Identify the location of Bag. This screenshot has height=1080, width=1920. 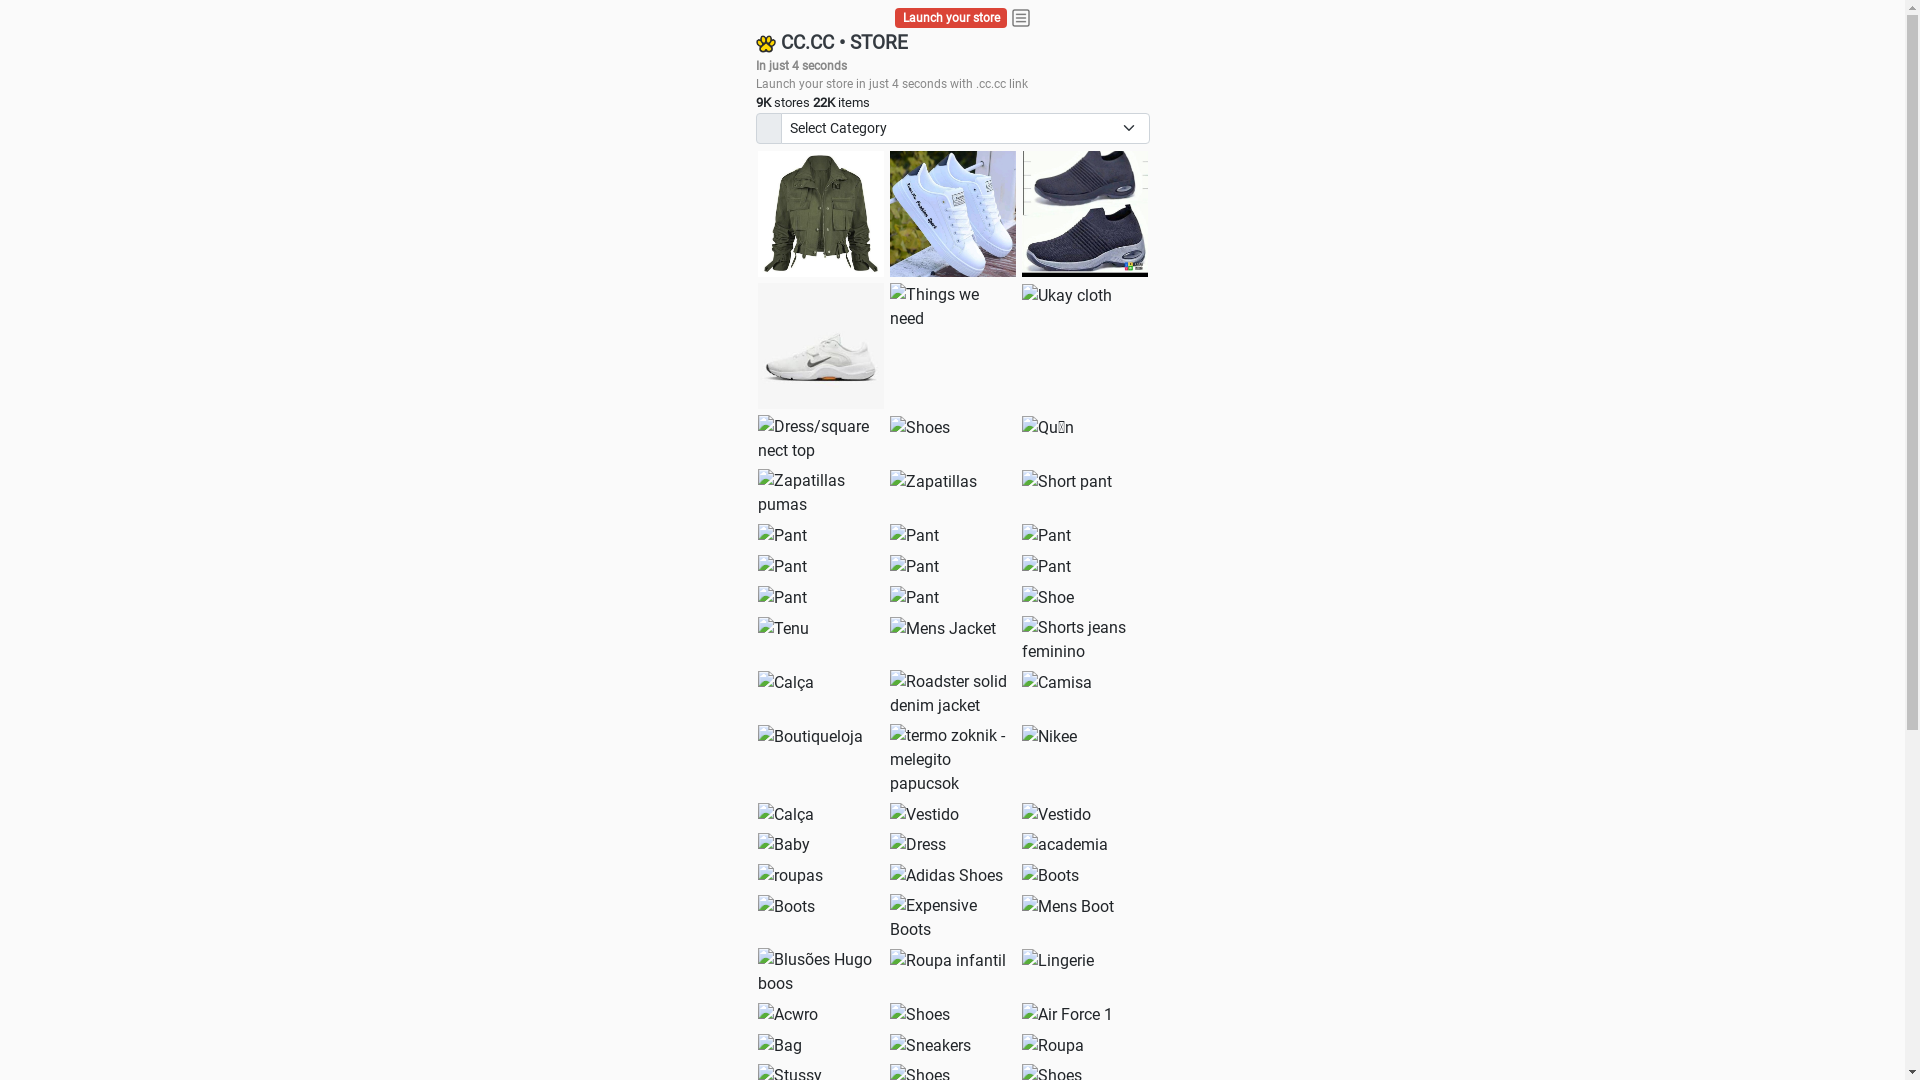
(780, 1046).